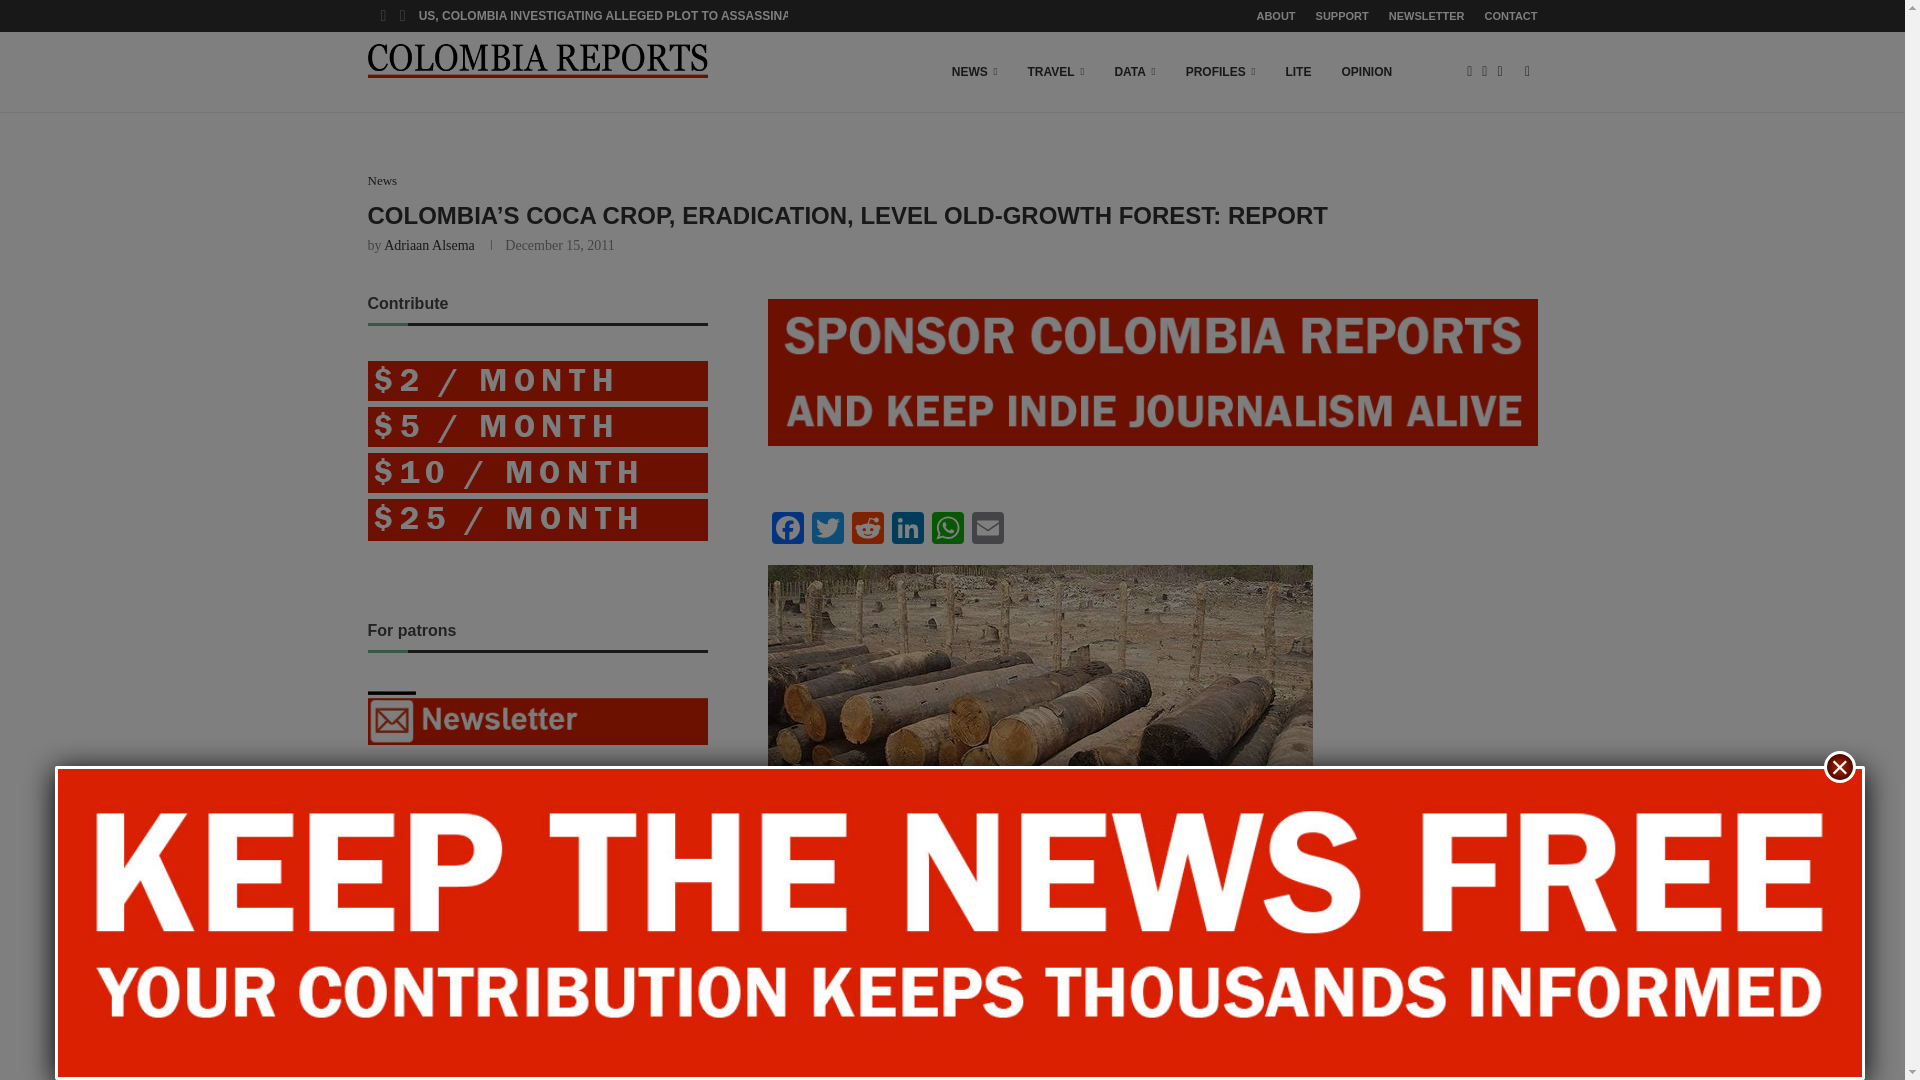 The height and width of the screenshot is (1080, 1920). What do you see at coordinates (788, 530) in the screenshot?
I see `Facebook` at bounding box center [788, 530].